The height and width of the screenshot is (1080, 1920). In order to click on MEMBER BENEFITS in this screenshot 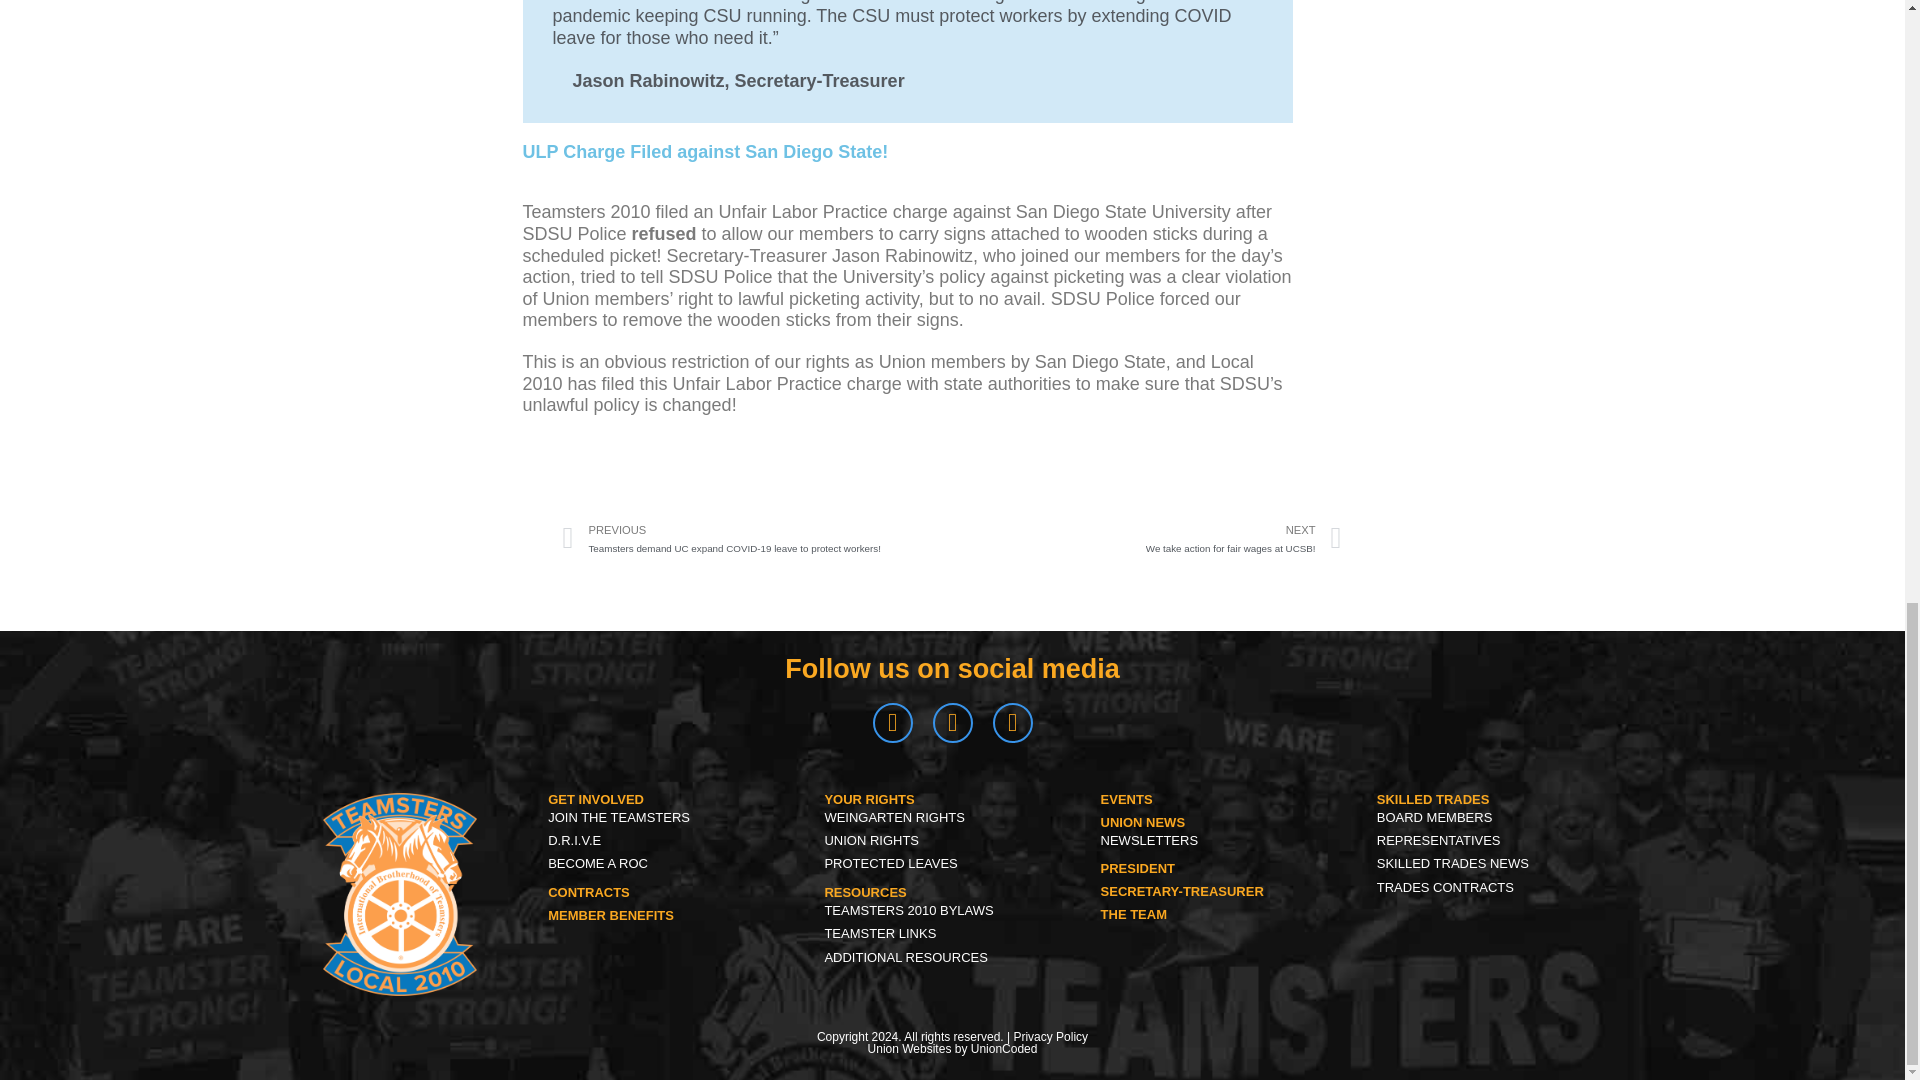, I will do `click(1432, 798)`.